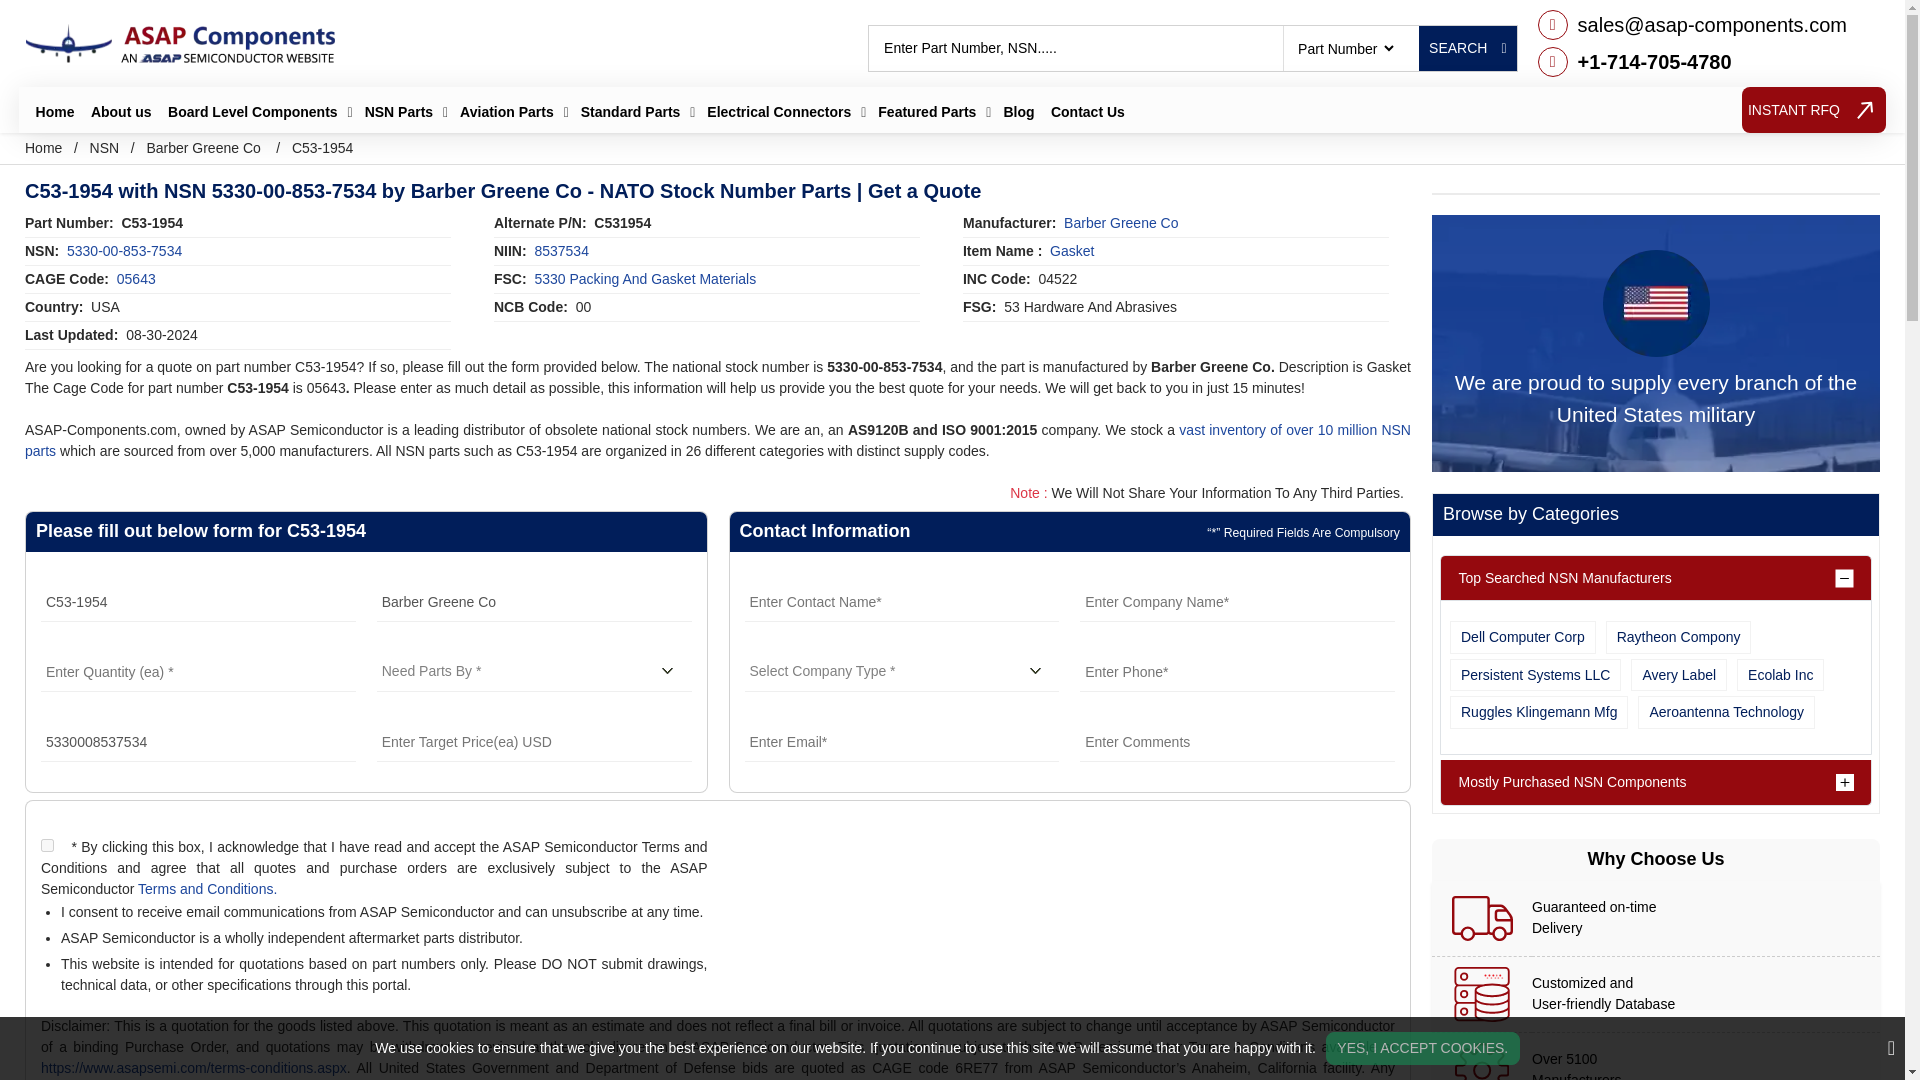  Describe the element at coordinates (252, 112) in the screenshot. I see `Board Level Components` at that location.